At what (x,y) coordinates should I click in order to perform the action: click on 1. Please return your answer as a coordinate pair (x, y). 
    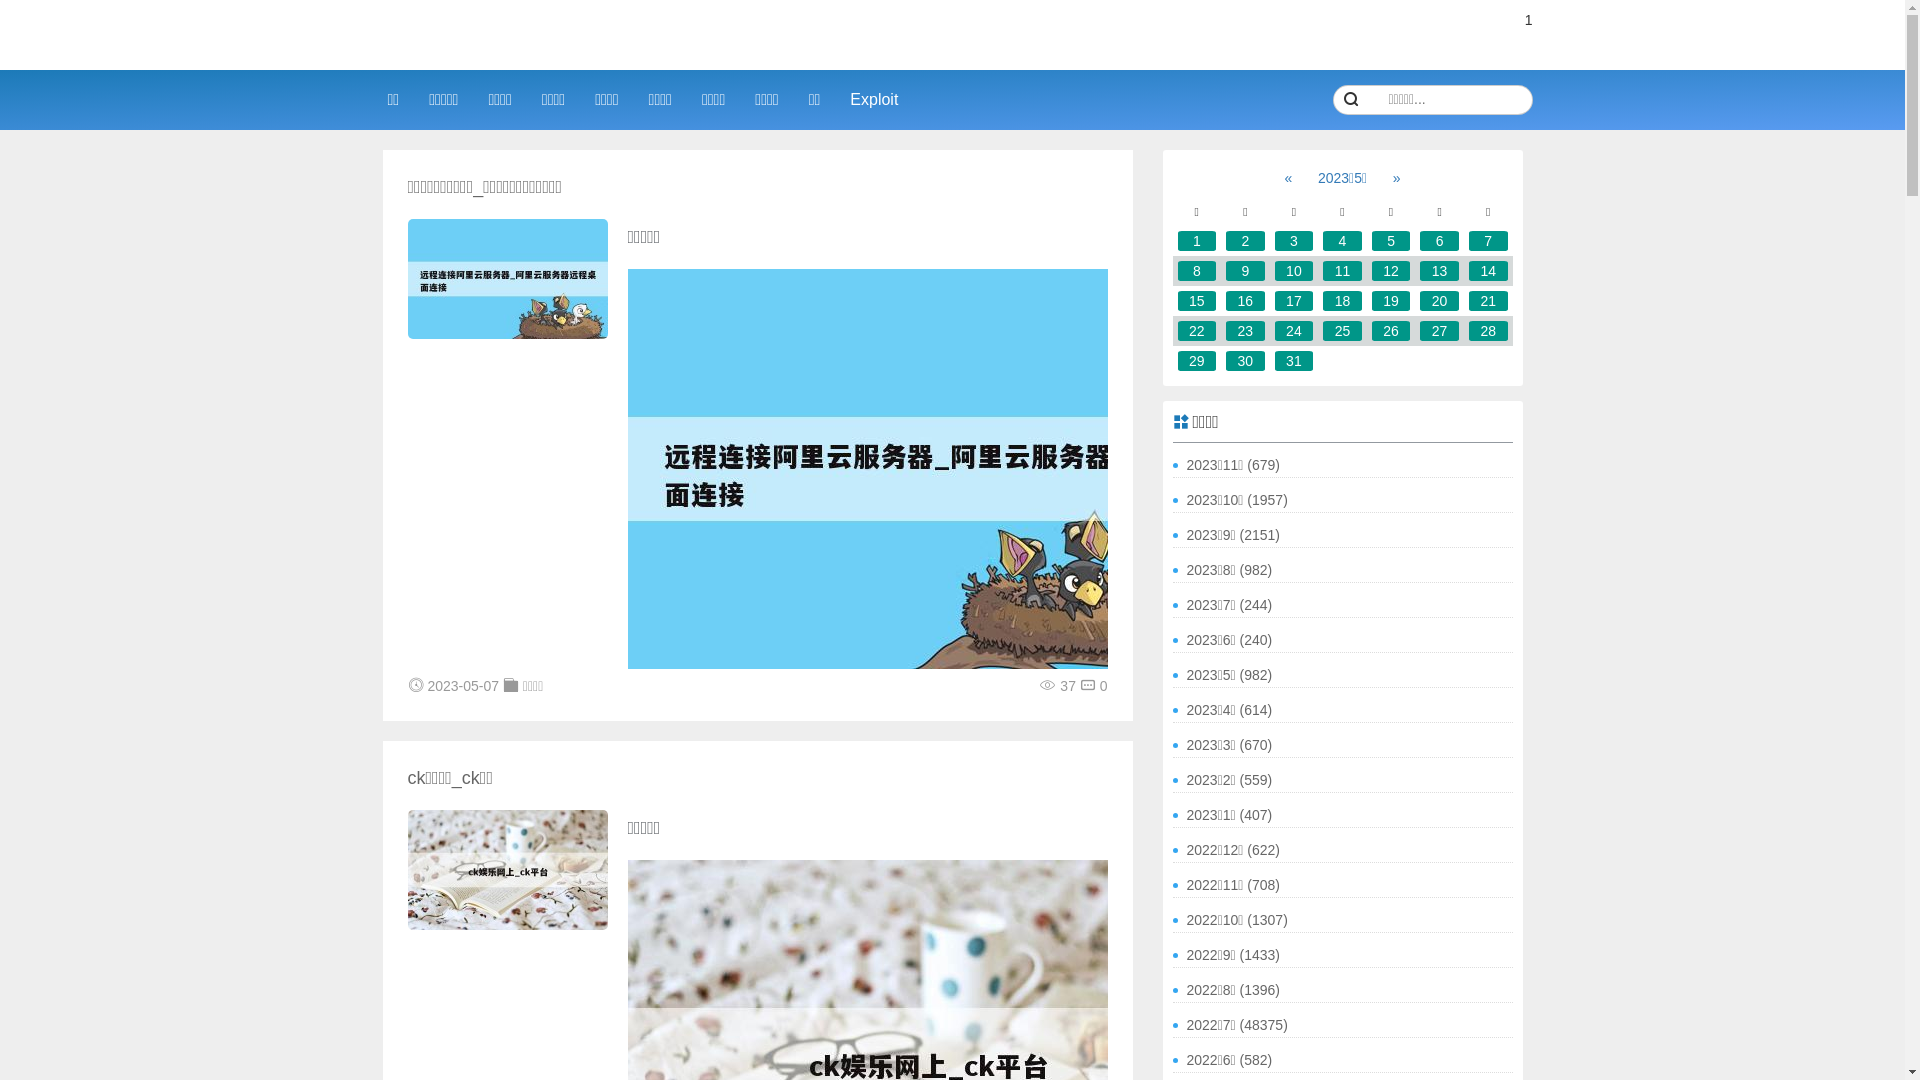
    Looking at the image, I should click on (1198, 241).